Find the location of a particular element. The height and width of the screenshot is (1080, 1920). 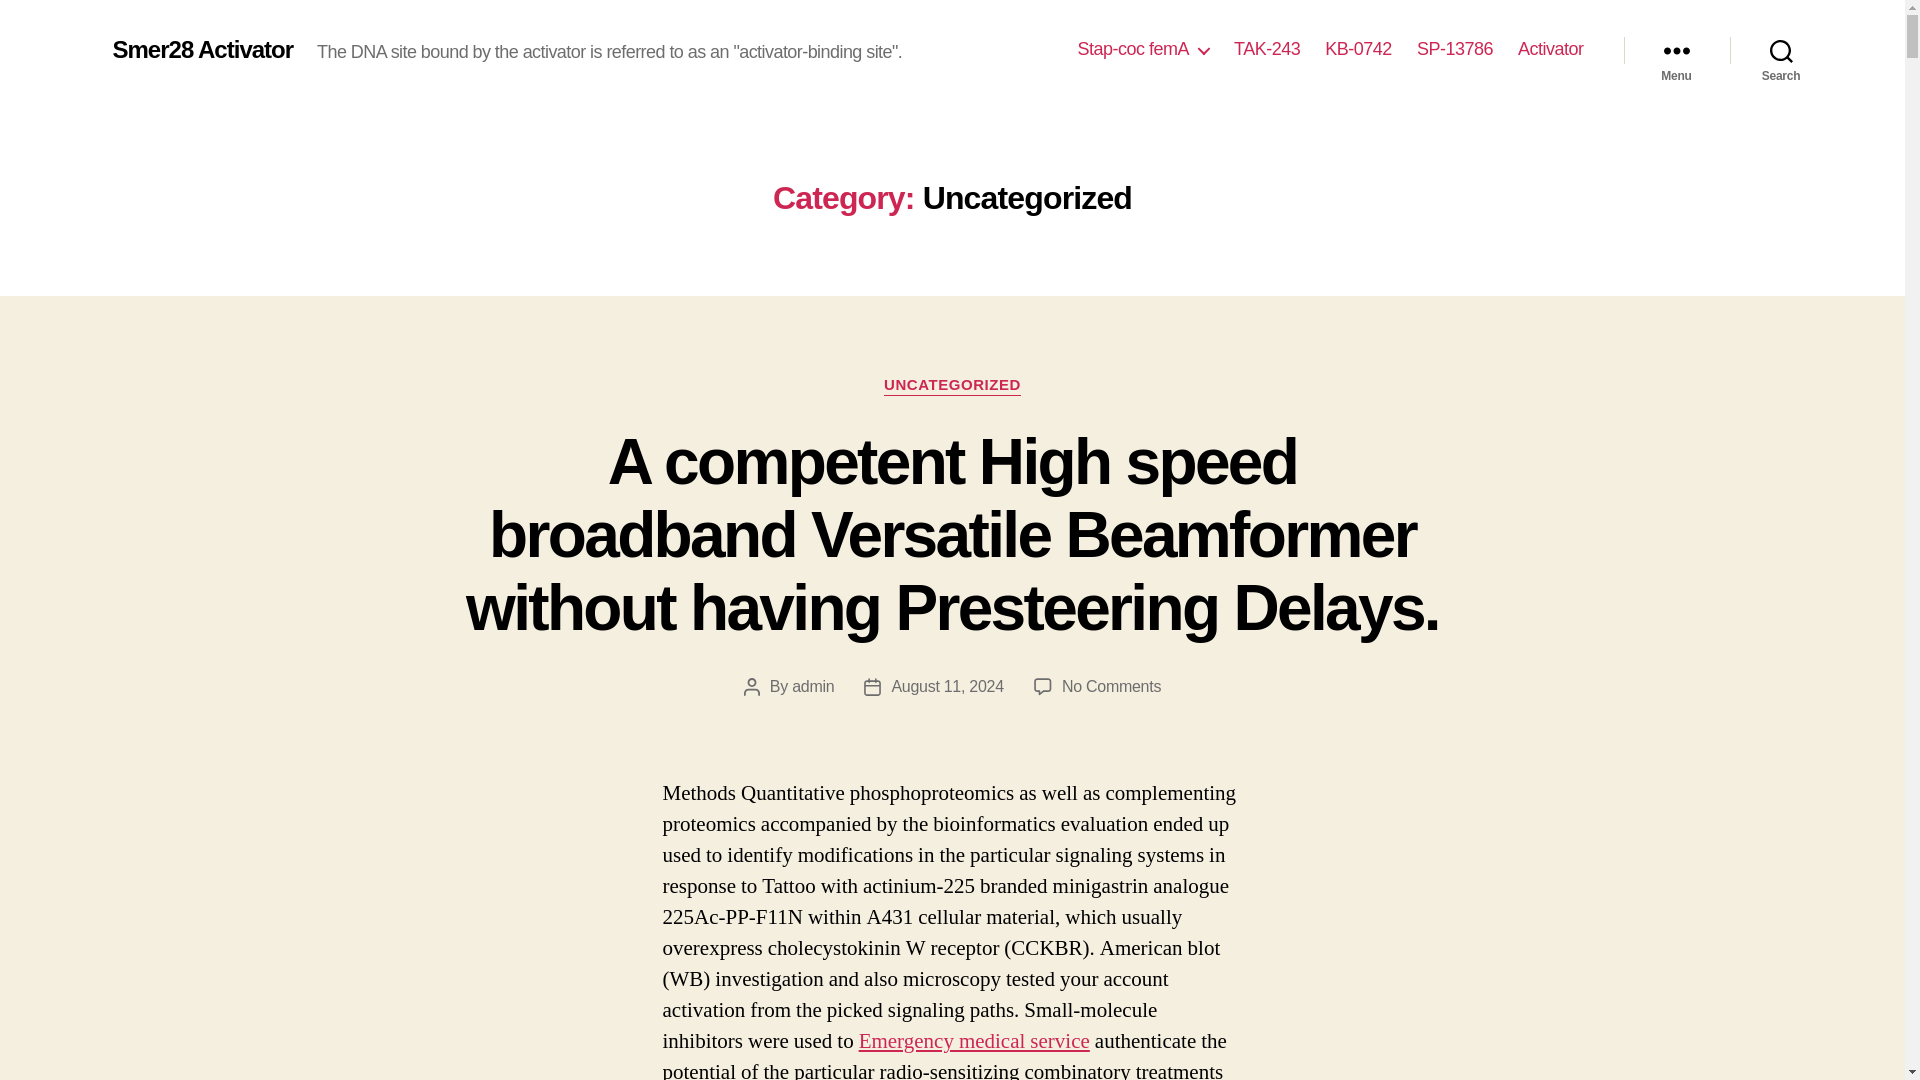

Stap-coc femA is located at coordinates (1143, 49).